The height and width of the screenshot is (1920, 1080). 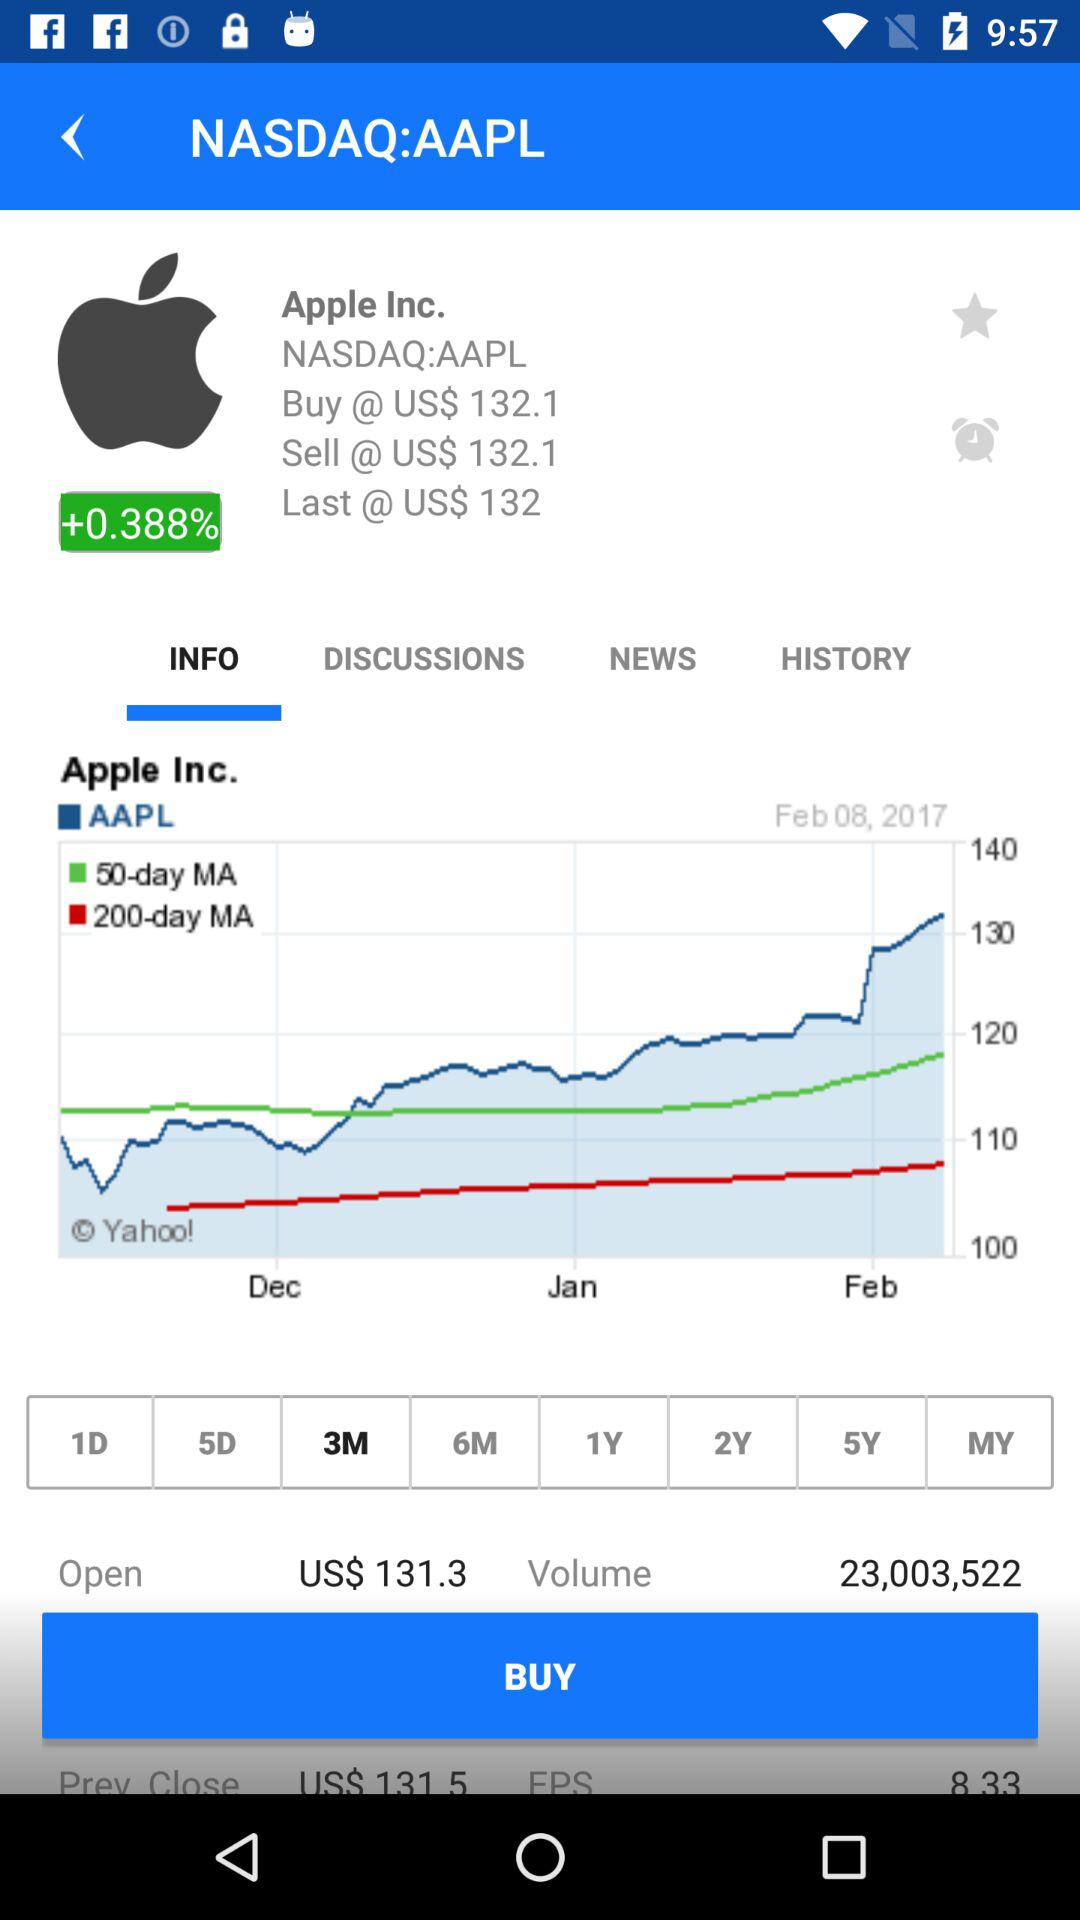 What do you see at coordinates (474, 1442) in the screenshot?
I see `open 6m icon` at bounding box center [474, 1442].